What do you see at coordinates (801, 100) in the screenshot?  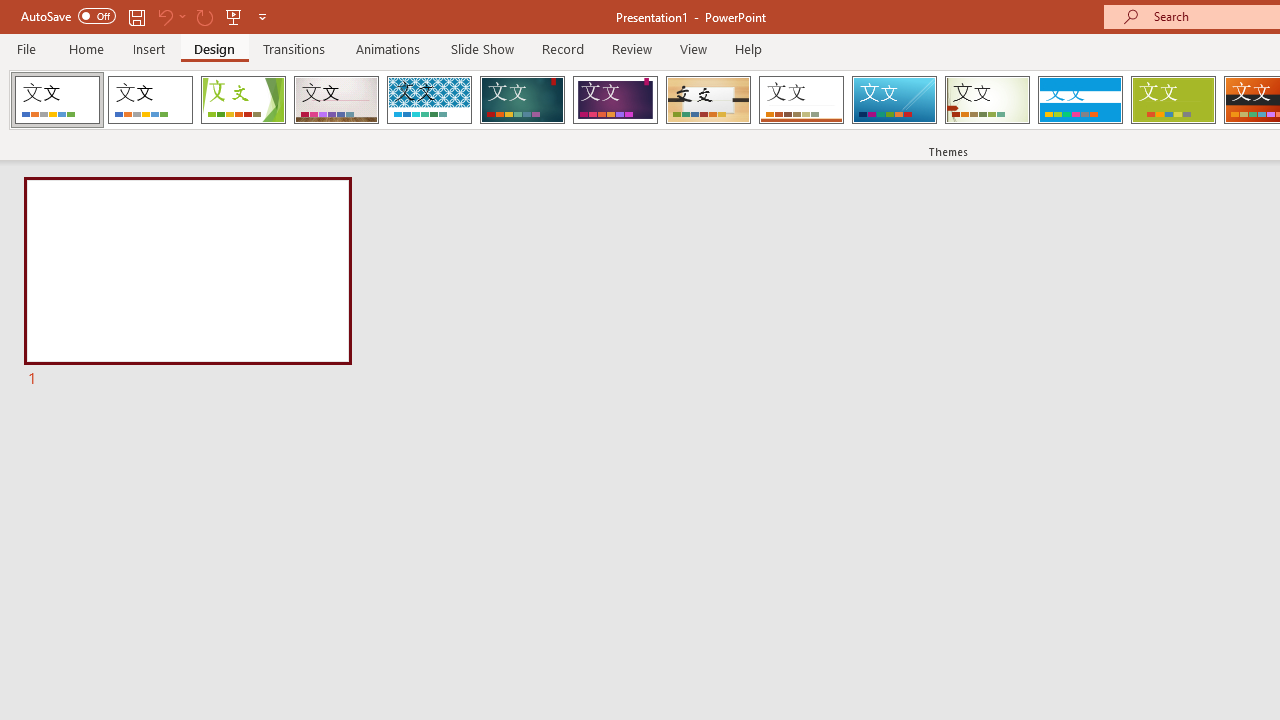 I see `Retrospect Loading Preview...` at bounding box center [801, 100].